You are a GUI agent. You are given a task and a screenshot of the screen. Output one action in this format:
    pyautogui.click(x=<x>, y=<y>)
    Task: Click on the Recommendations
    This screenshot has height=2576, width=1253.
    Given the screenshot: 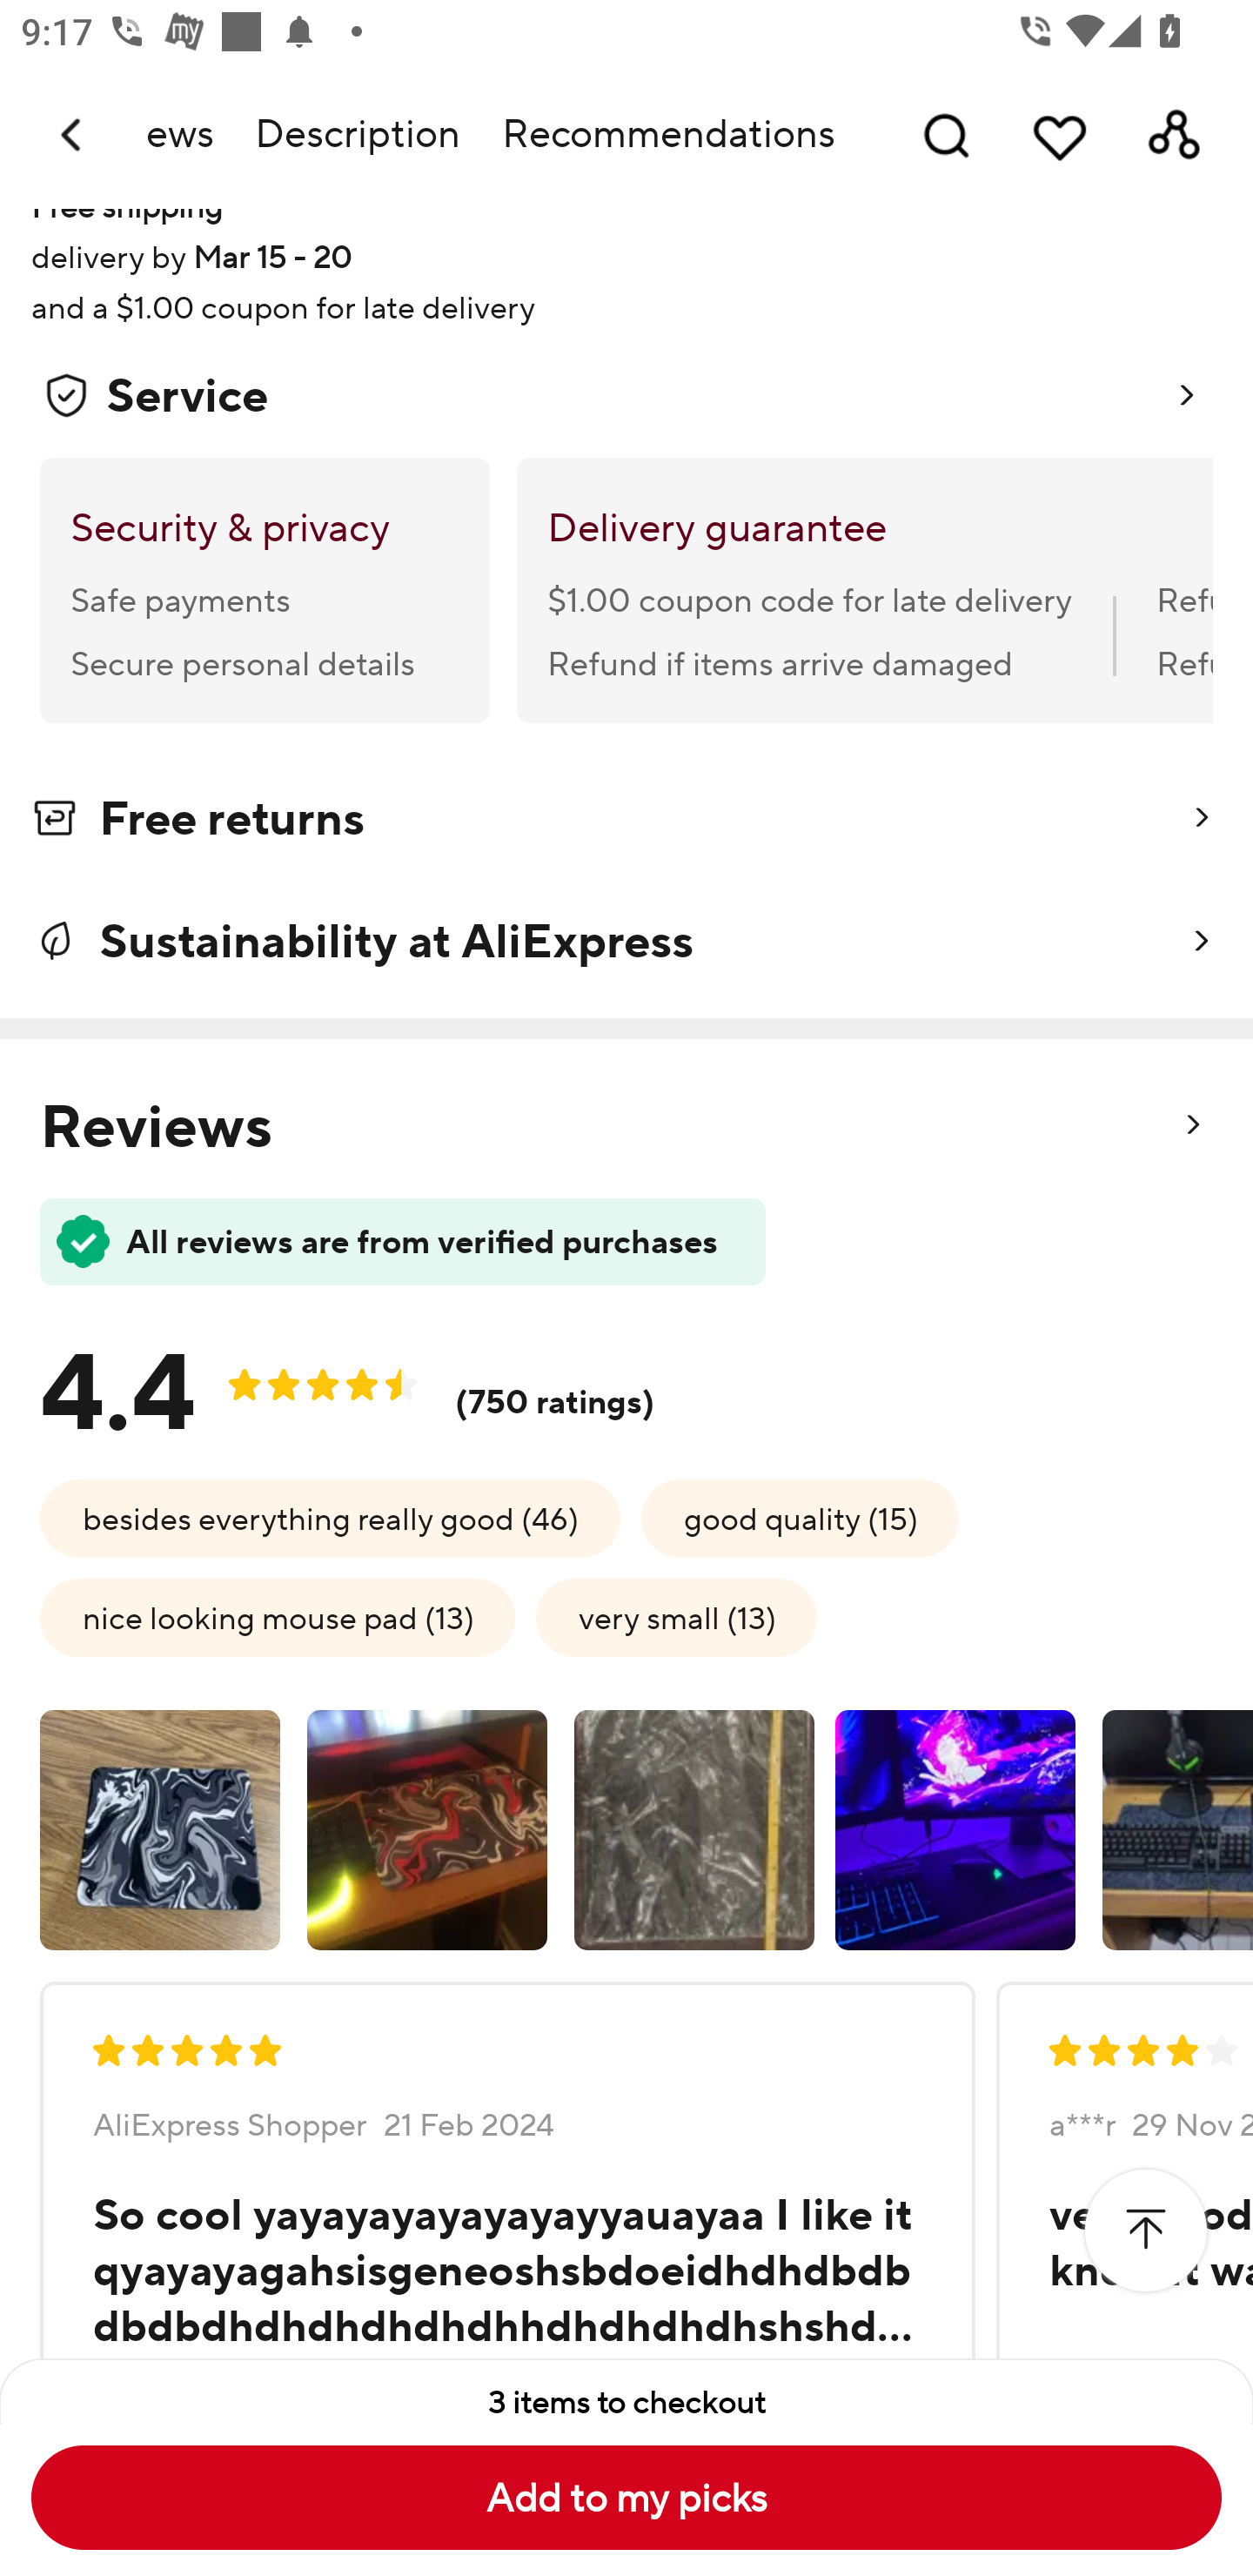 What is the action you would take?
    pyautogui.click(x=668, y=135)
    